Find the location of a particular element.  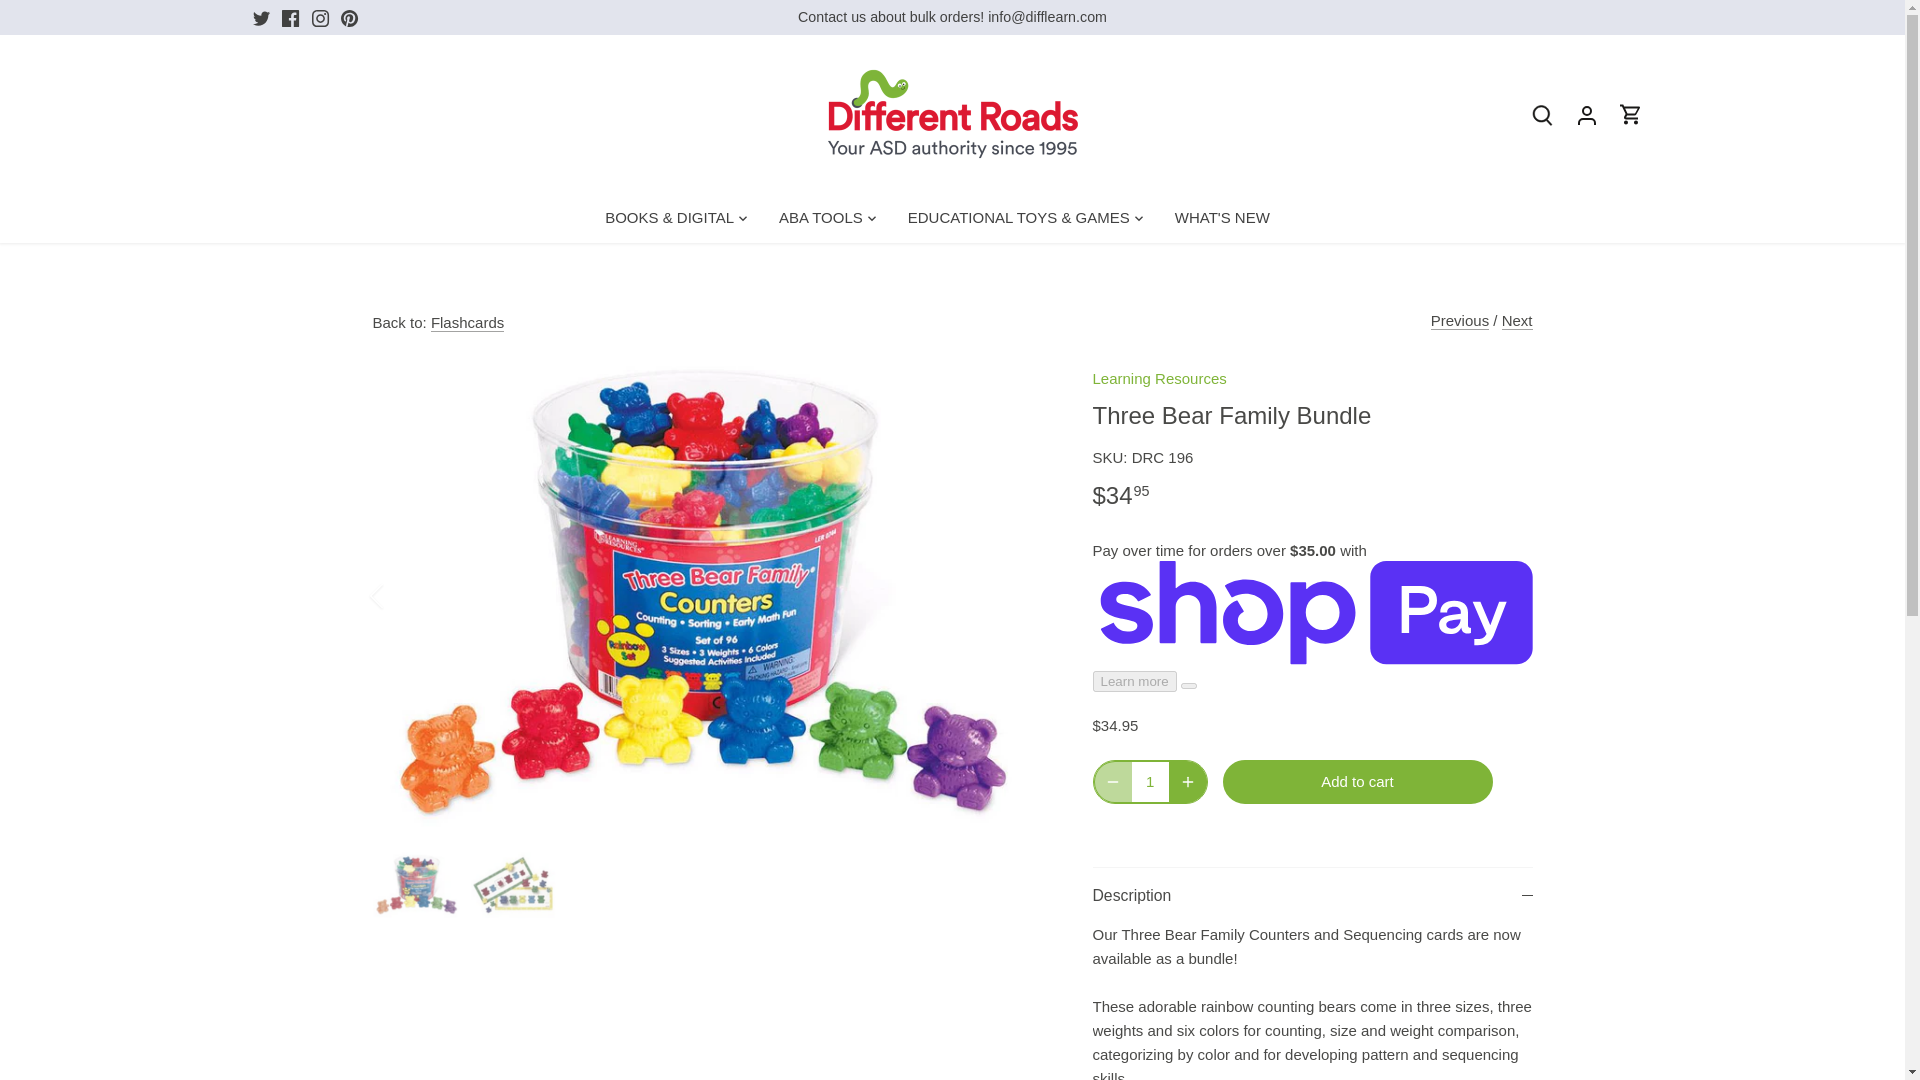

Flashcards is located at coordinates (466, 322).